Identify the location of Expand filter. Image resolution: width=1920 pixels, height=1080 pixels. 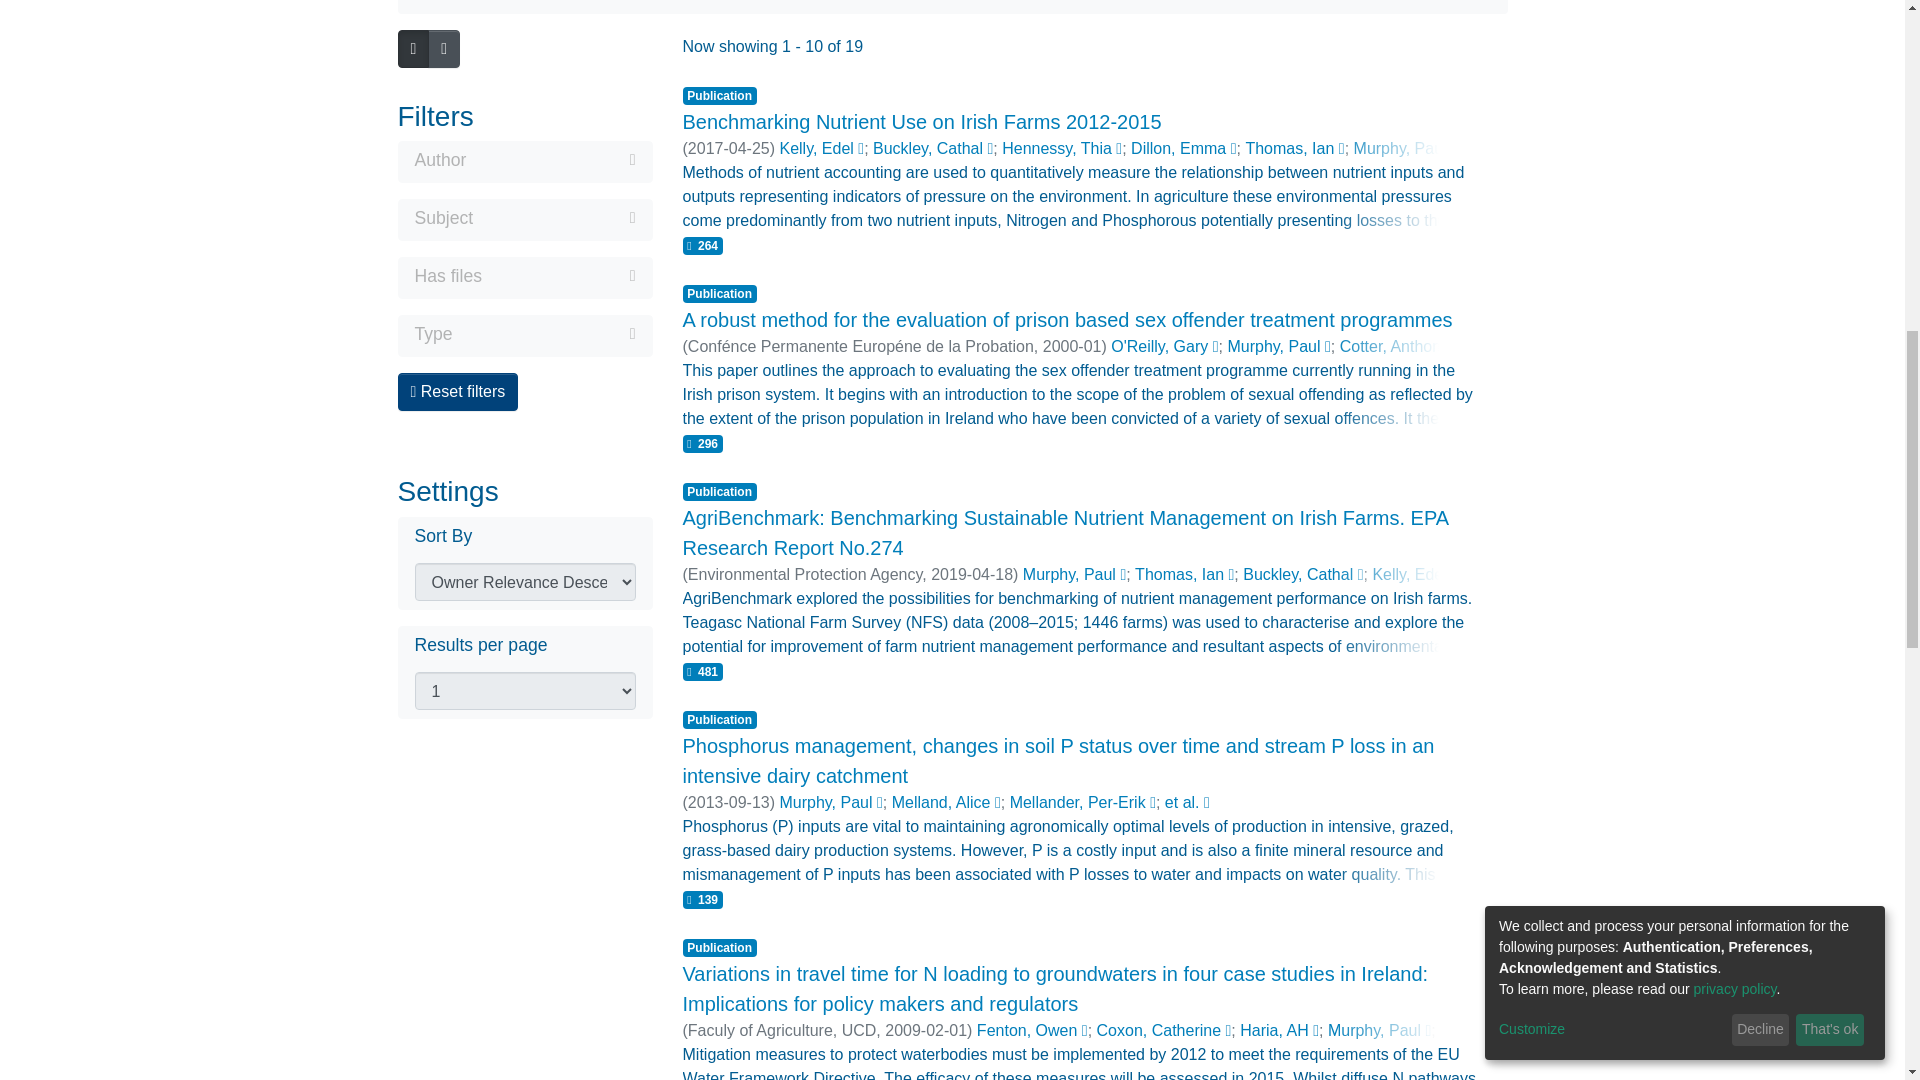
(554, 218).